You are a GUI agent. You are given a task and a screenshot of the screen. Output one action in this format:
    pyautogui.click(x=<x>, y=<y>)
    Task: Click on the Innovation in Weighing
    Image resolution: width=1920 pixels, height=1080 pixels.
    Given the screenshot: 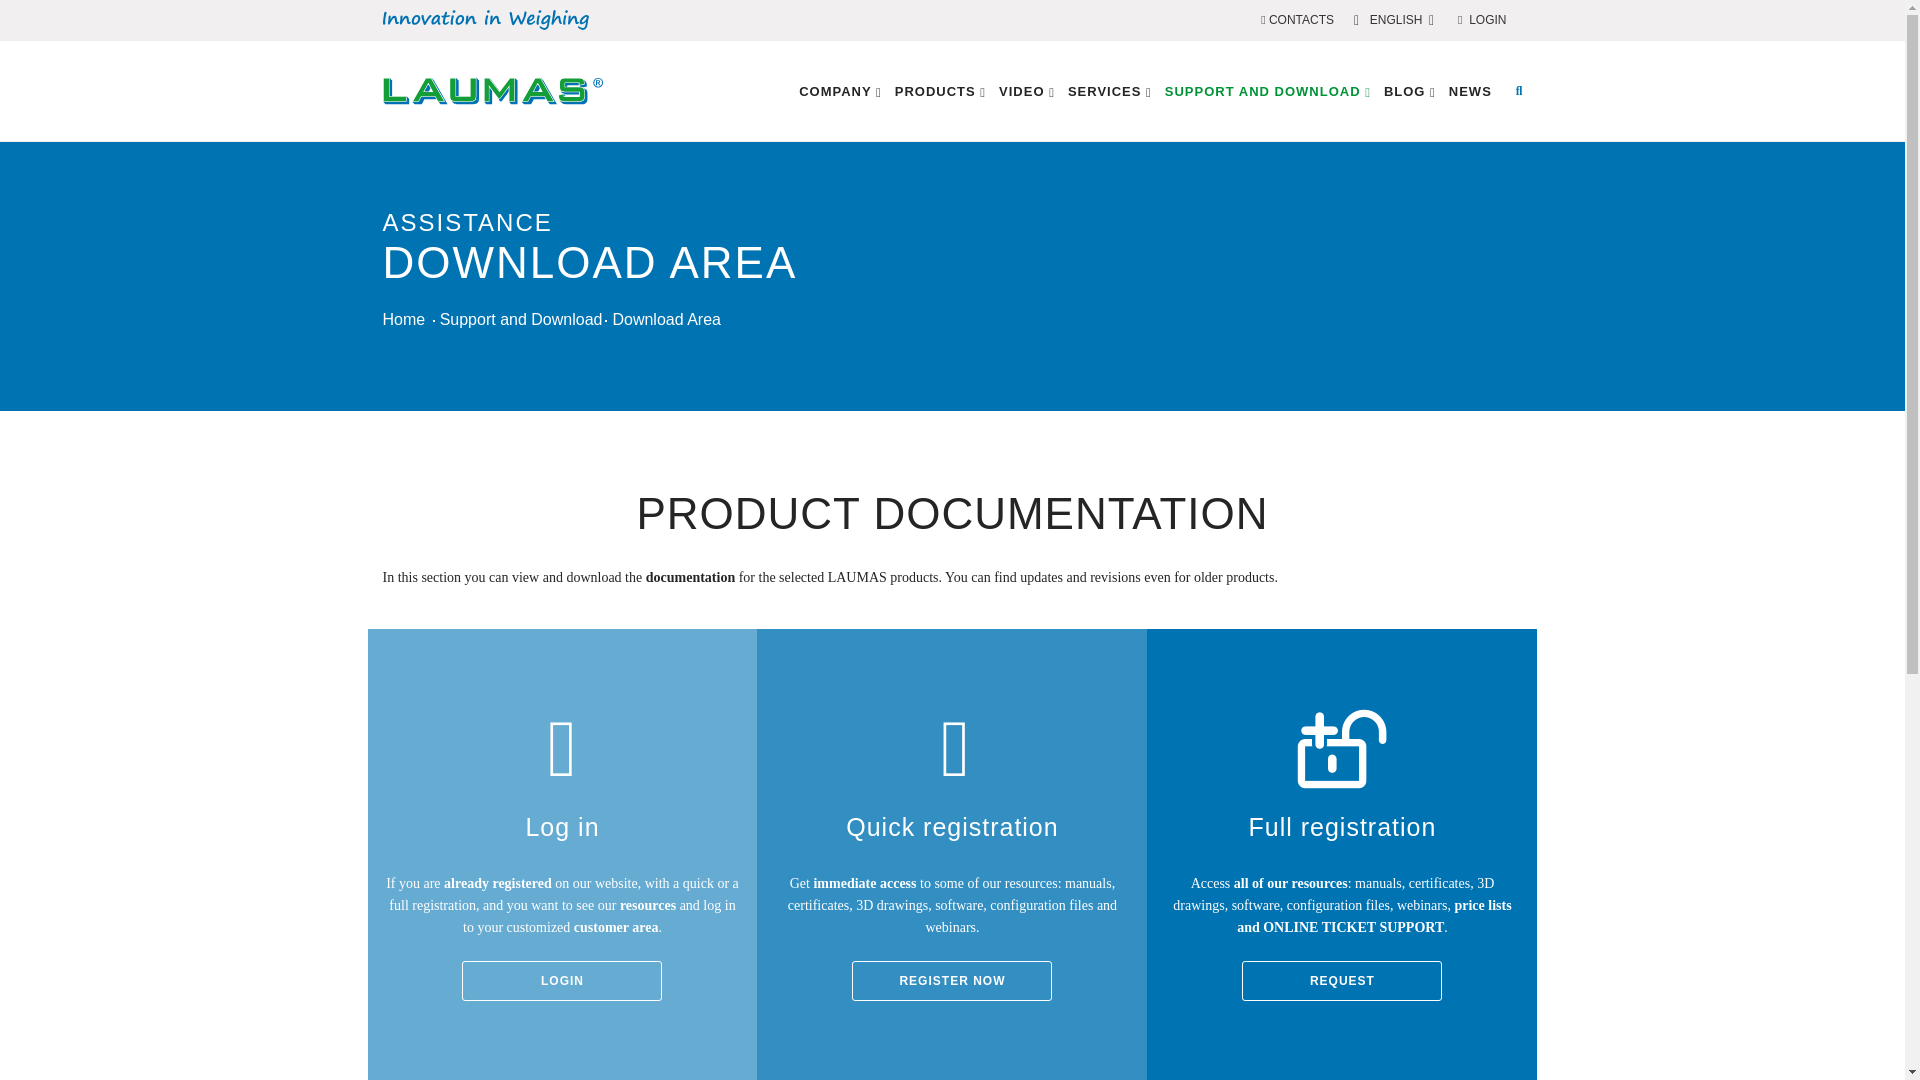 What is the action you would take?
    pyautogui.click(x=484, y=20)
    